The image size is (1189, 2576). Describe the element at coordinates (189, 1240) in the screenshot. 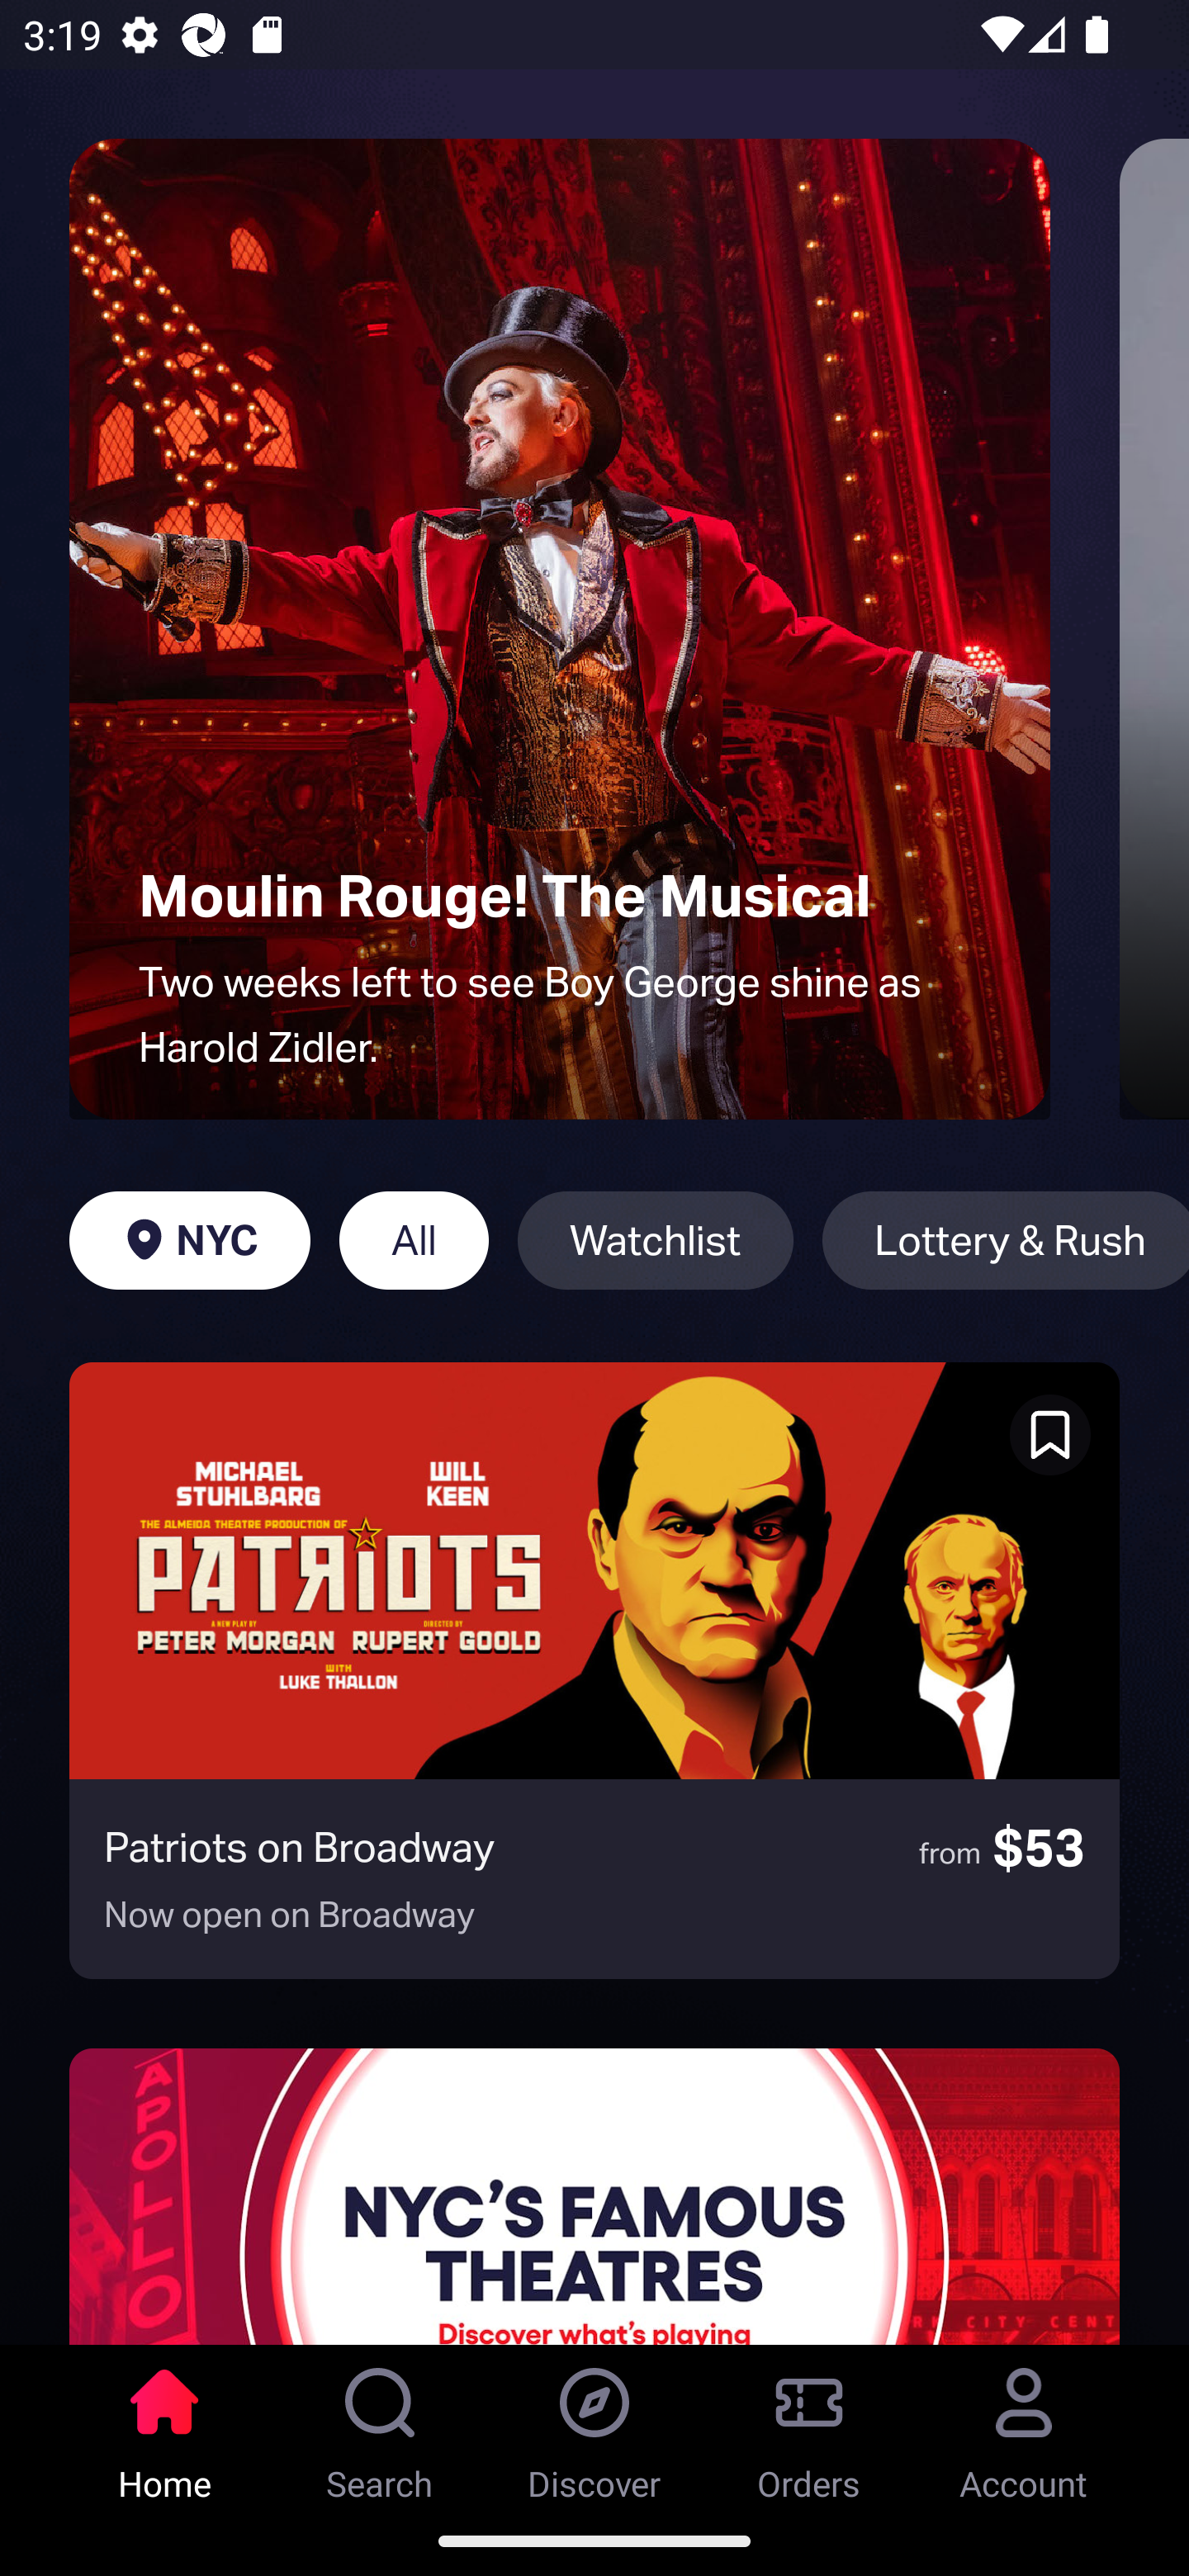

I see `NYC` at that location.